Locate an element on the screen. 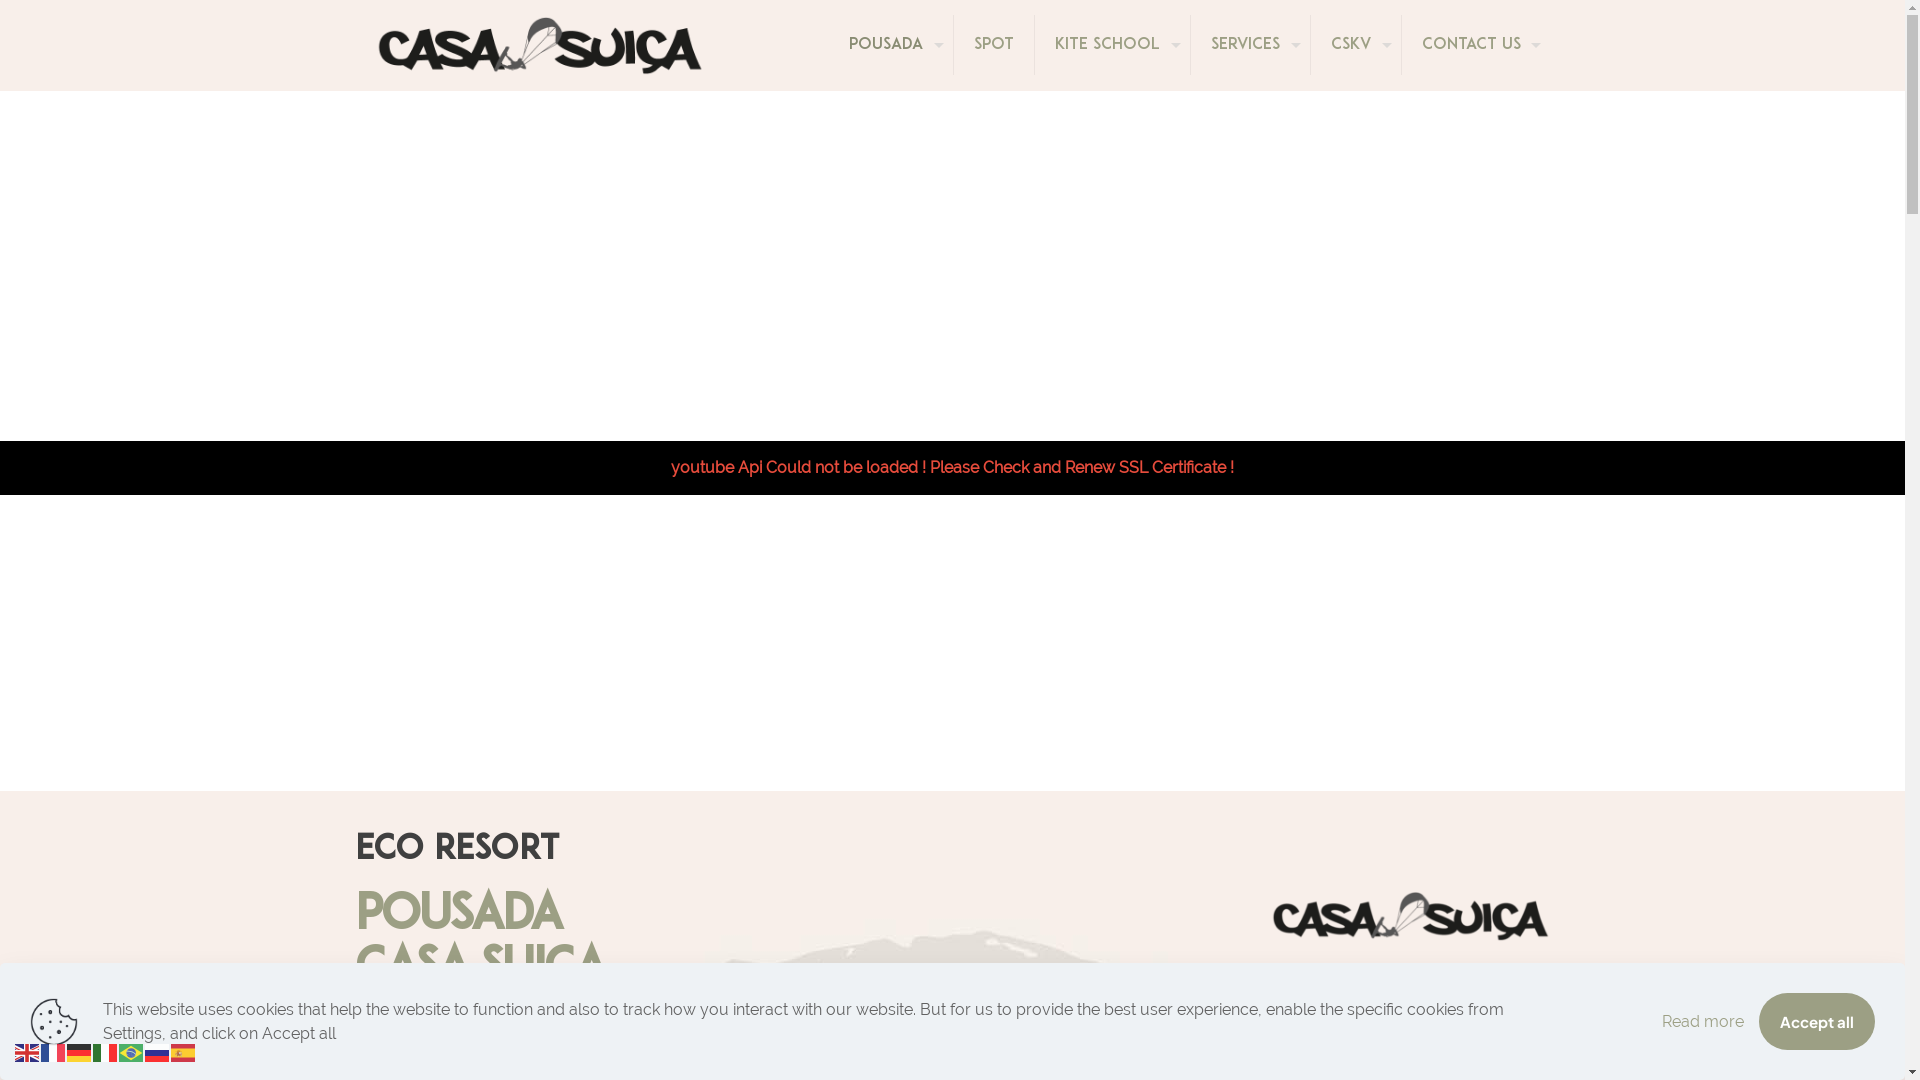 The height and width of the screenshot is (1080, 1920). SPOT is located at coordinates (994, 45).